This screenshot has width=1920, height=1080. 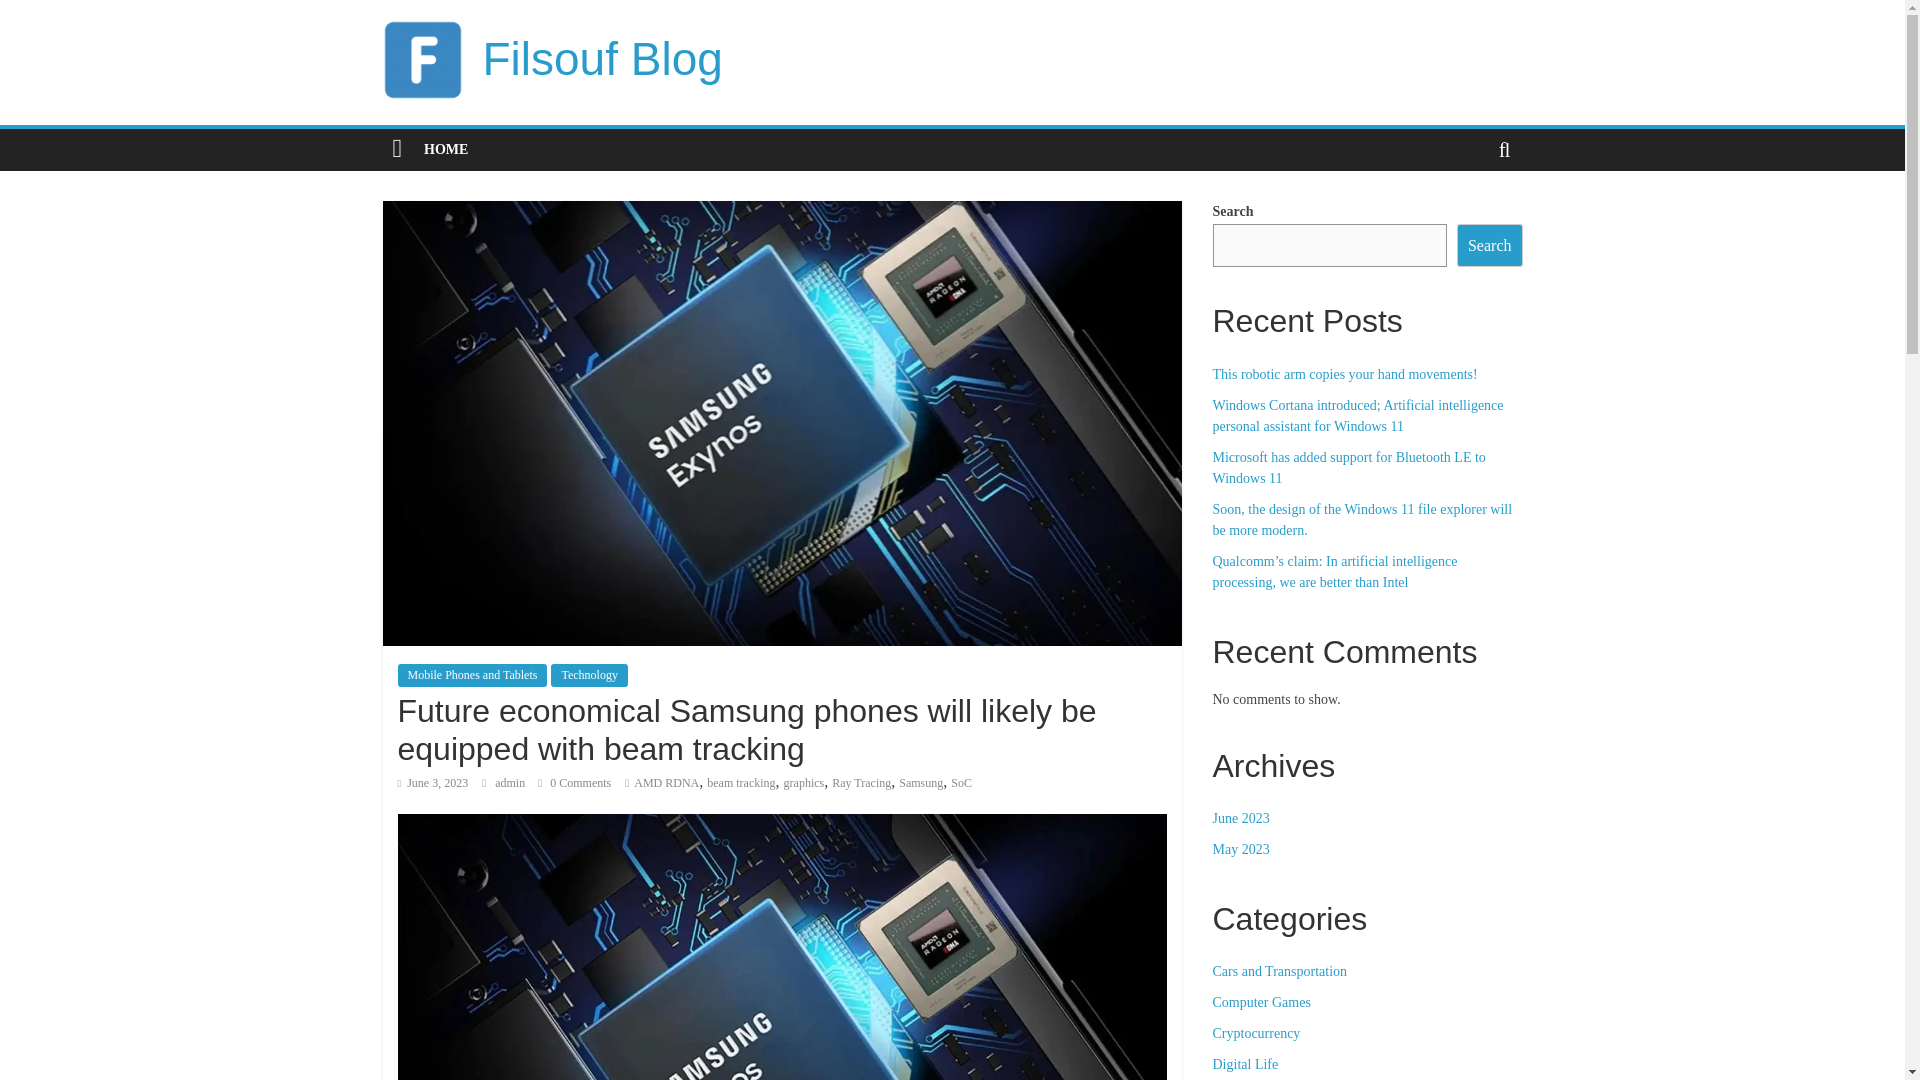 I want to click on This robotic arm copies your hand movements!, so click(x=1344, y=374).